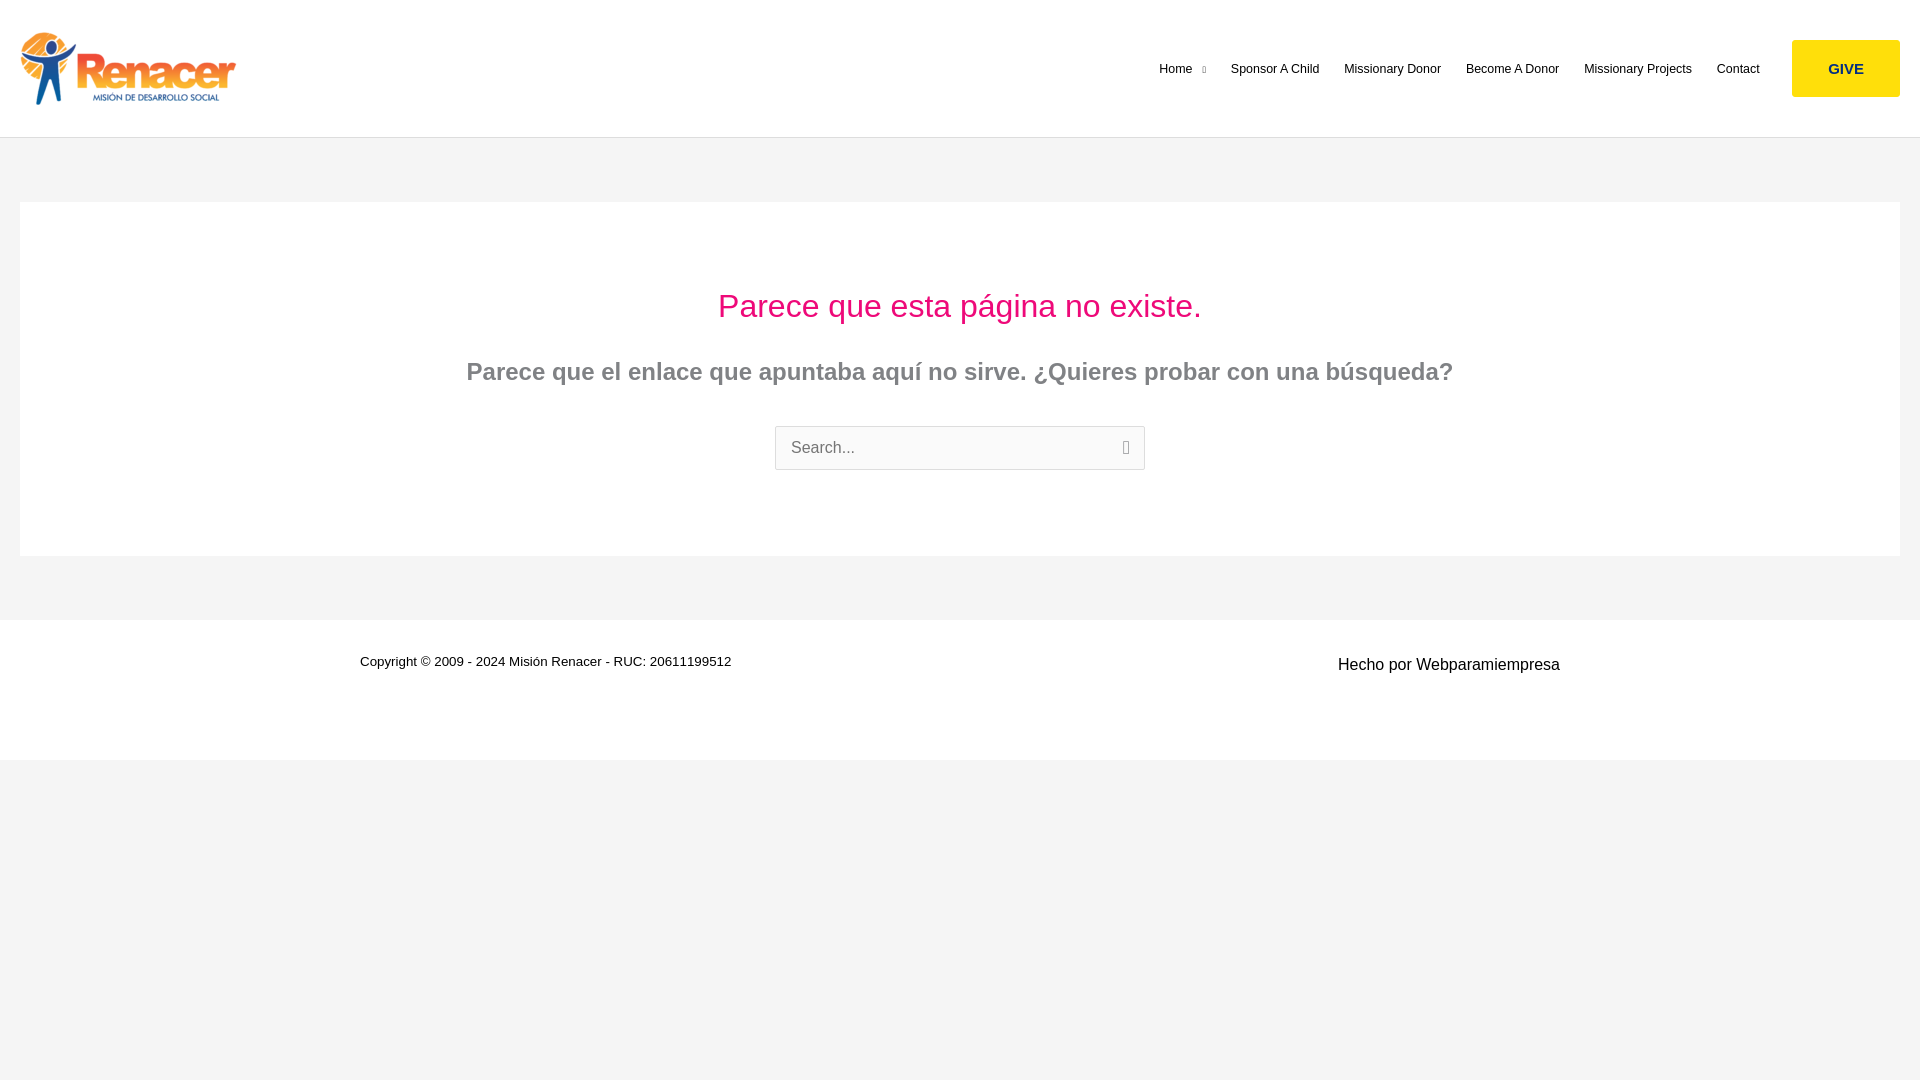  I want to click on Missionary Donor, so click(1392, 68).